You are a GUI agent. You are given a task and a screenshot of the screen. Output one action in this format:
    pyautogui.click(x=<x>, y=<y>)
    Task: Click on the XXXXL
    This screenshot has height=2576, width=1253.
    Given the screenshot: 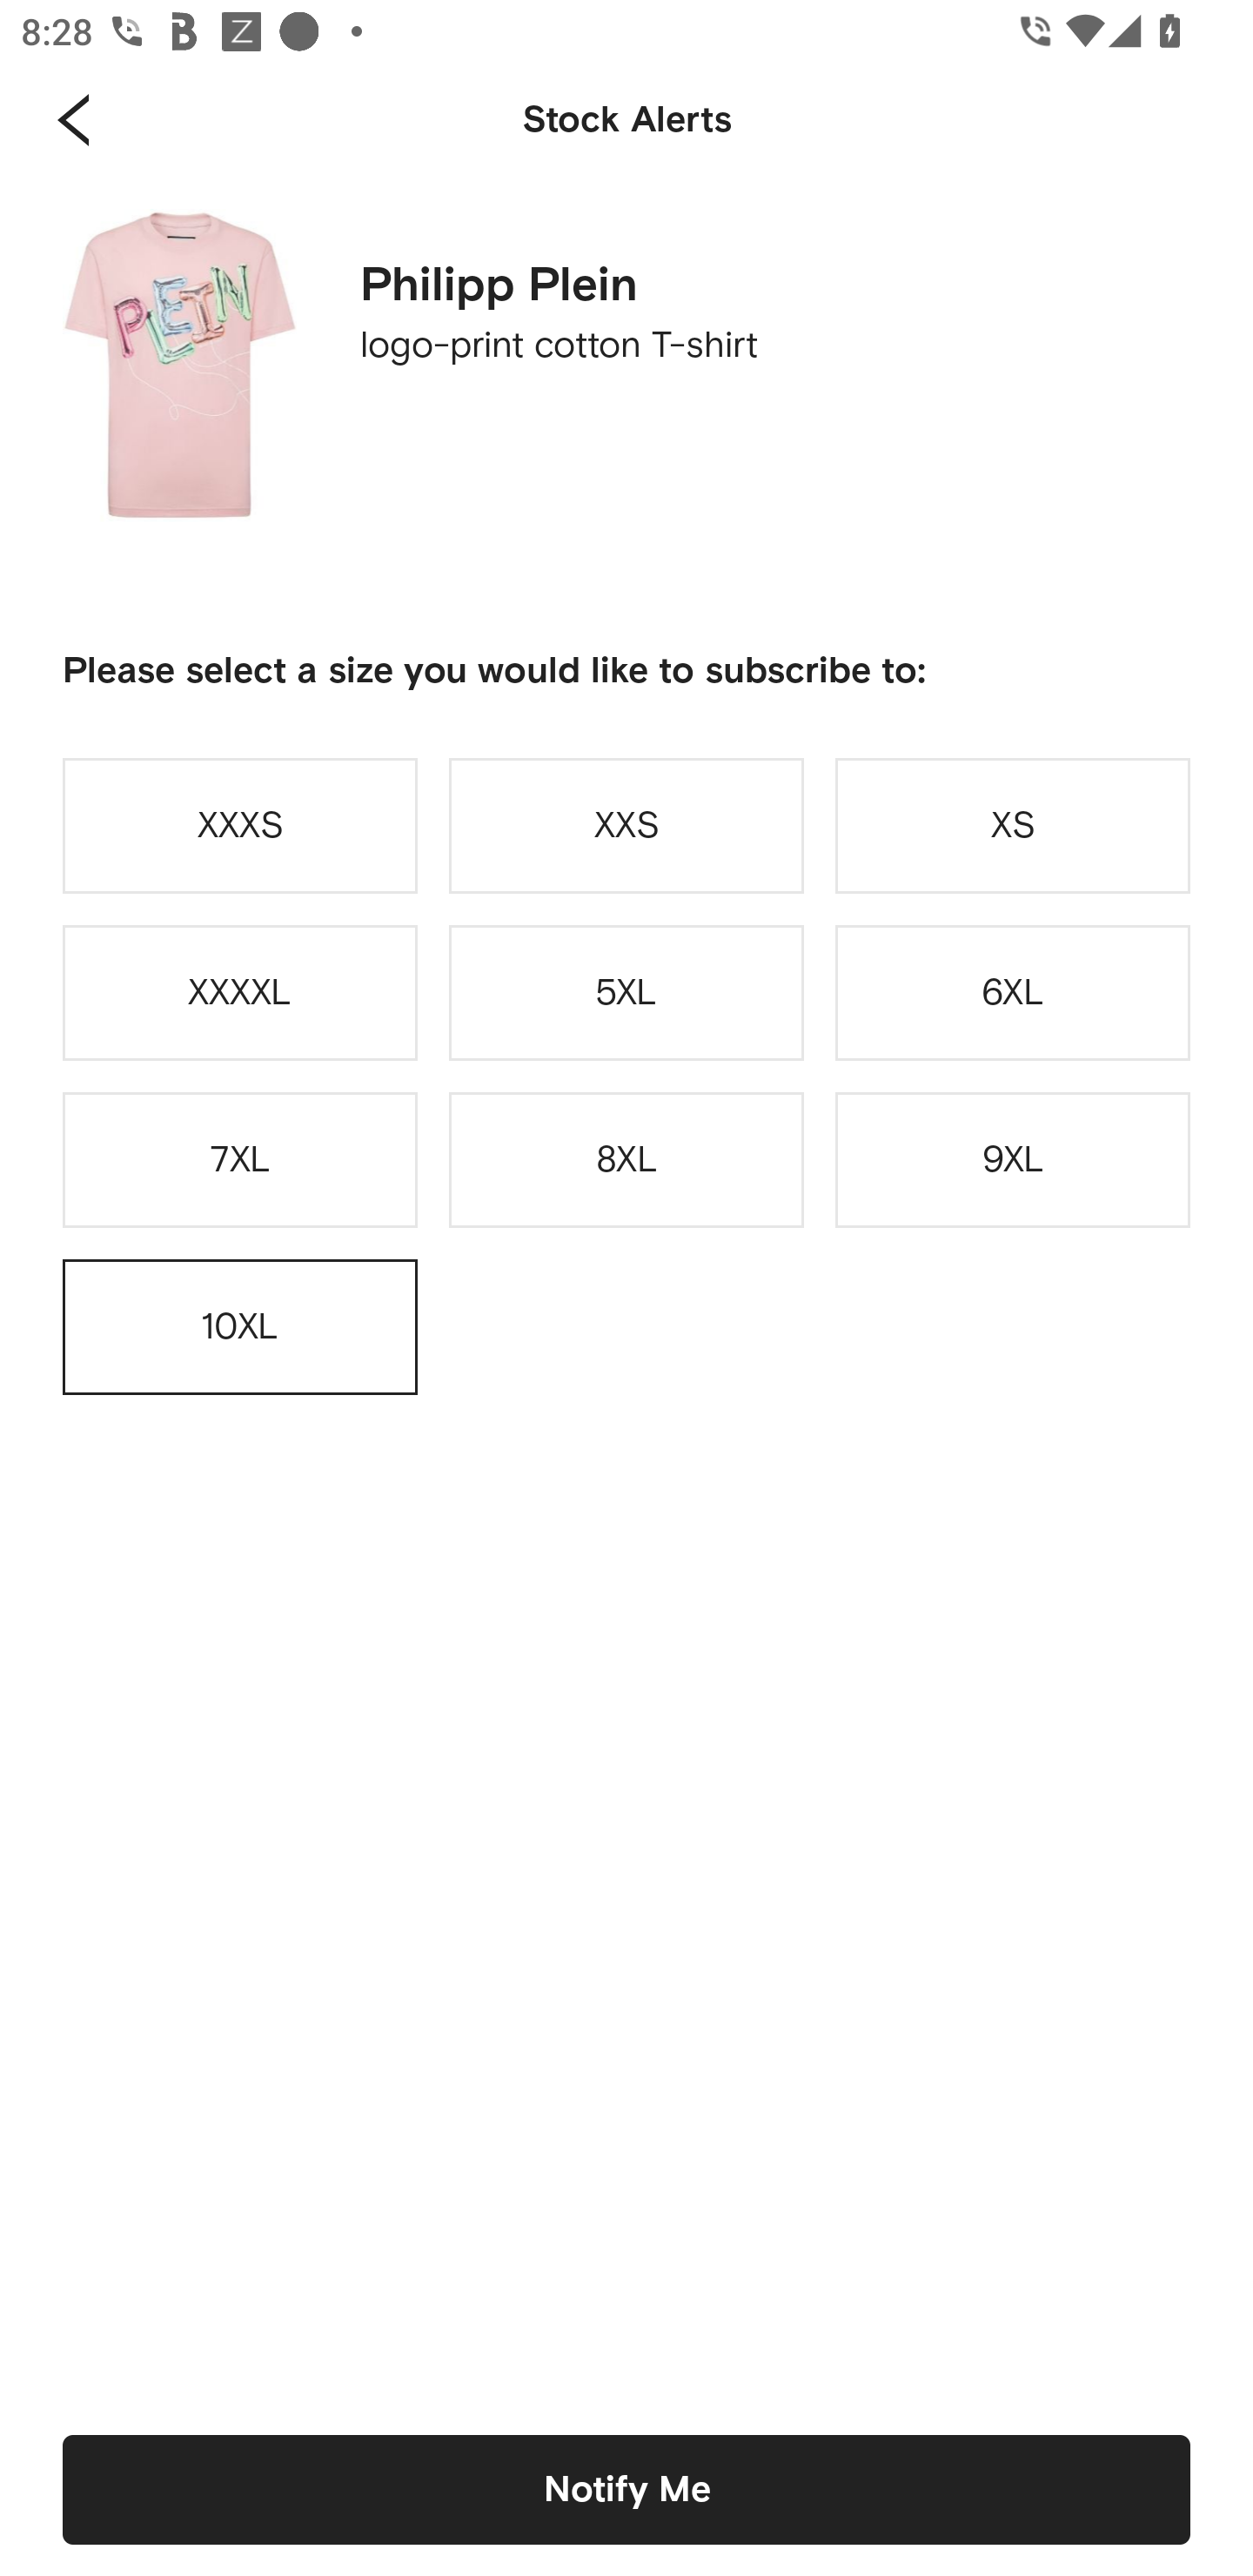 What is the action you would take?
    pyautogui.click(x=240, y=992)
    